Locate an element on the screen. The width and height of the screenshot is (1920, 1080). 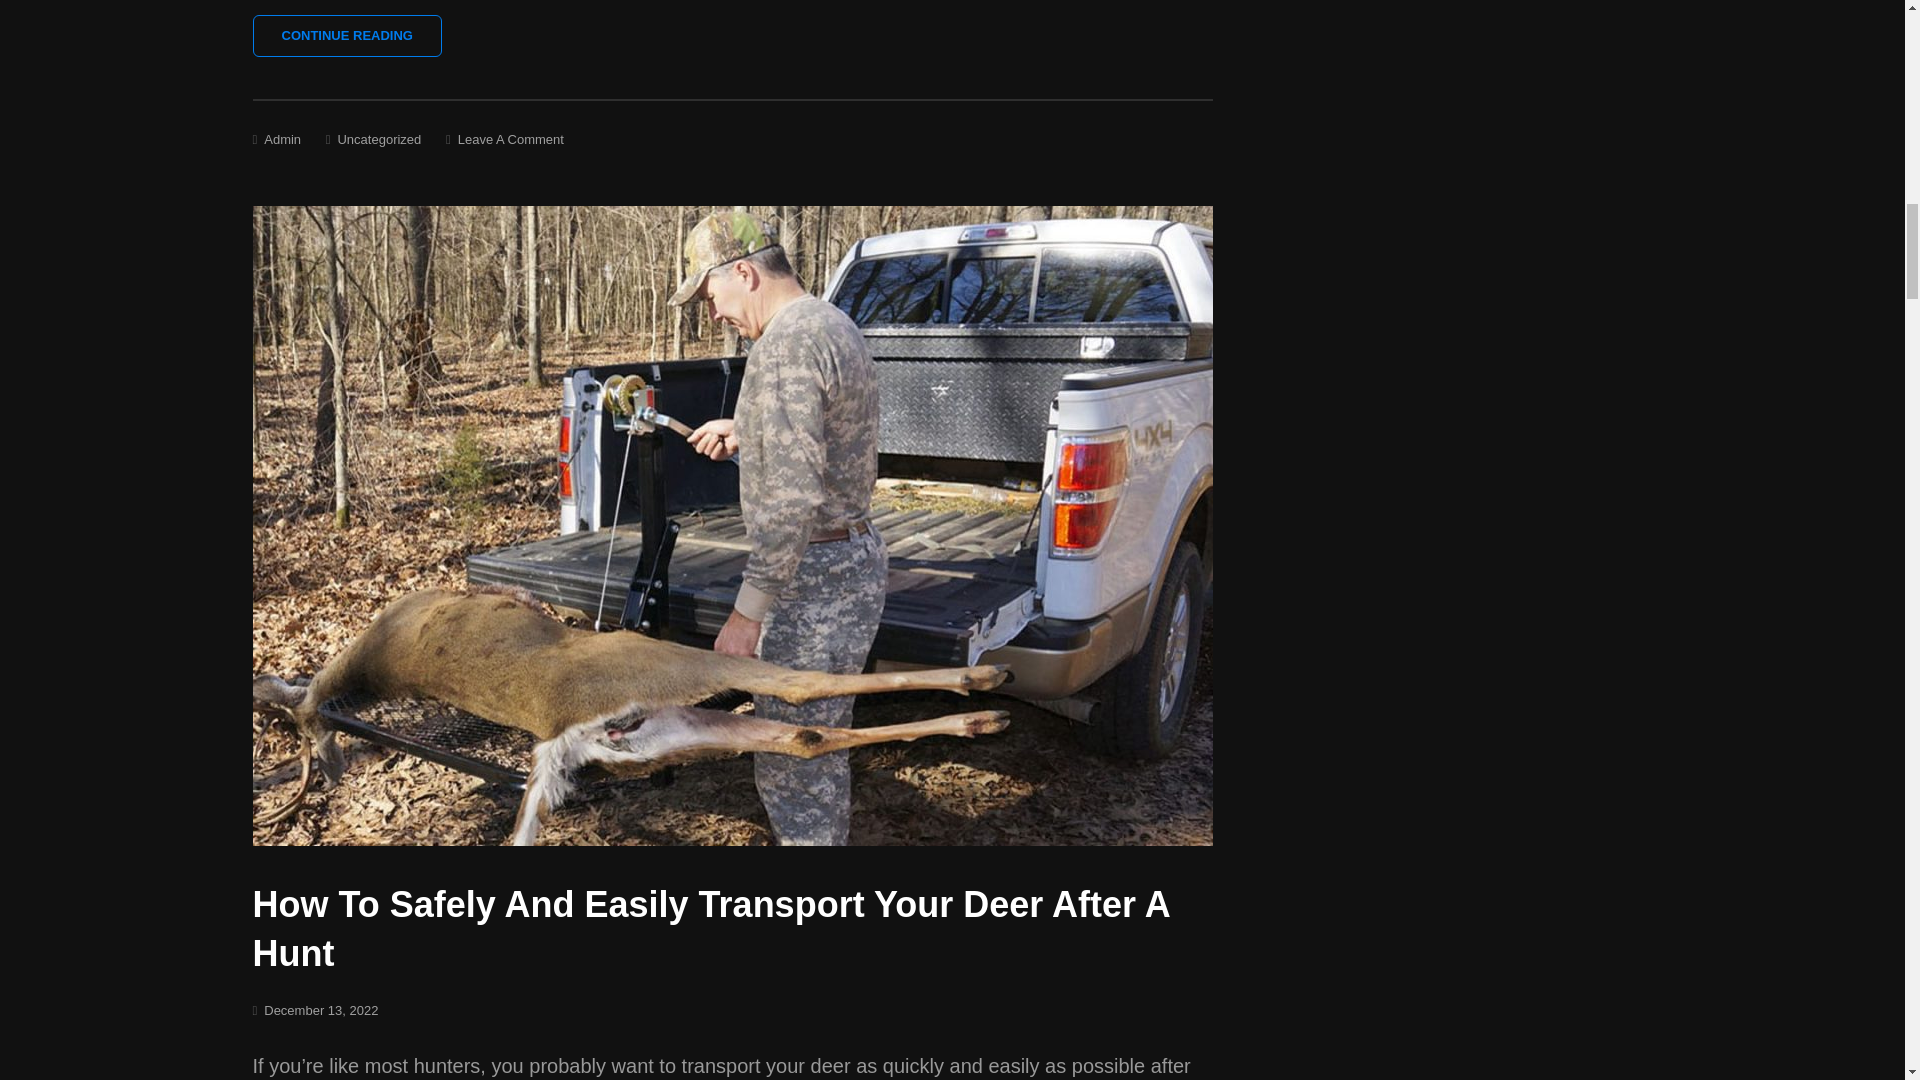
Leave A Comment is located at coordinates (511, 138).